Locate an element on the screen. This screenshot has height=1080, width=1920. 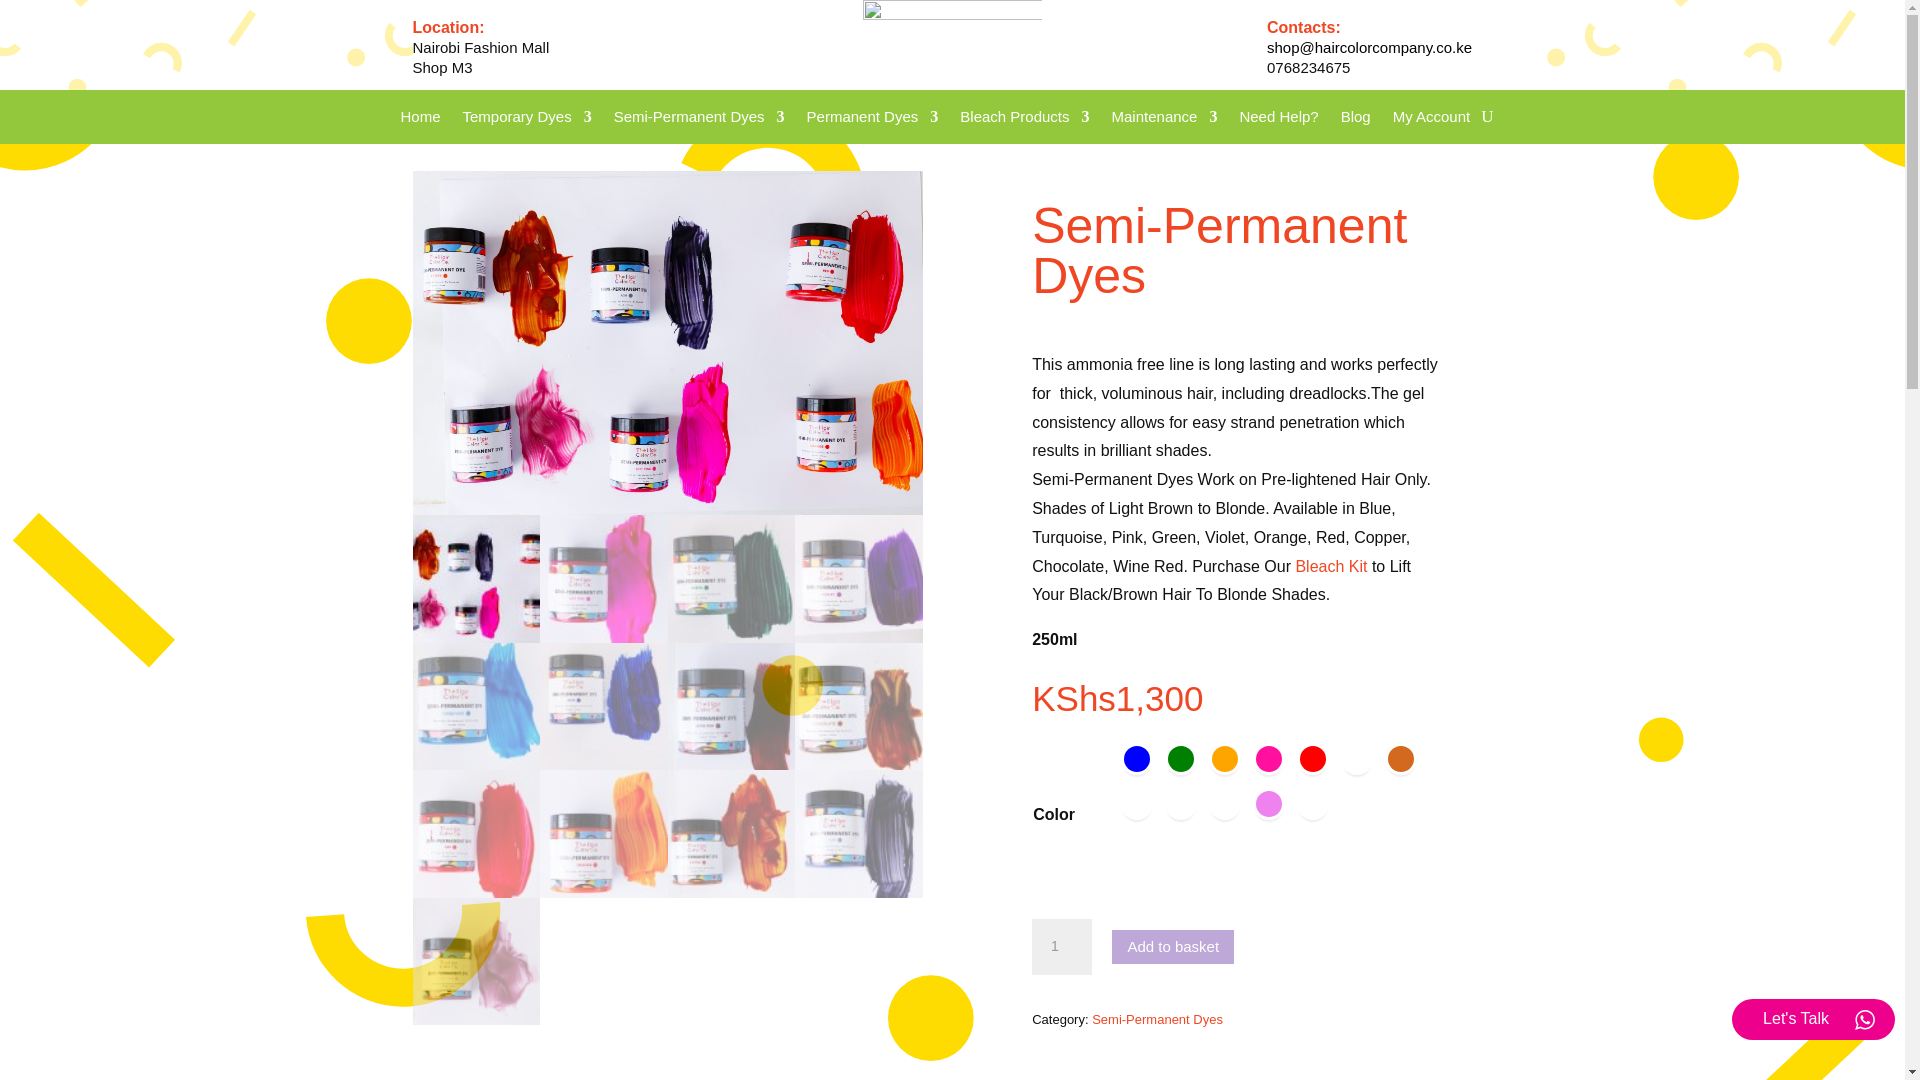
image00027 is located at coordinates (666, 342).